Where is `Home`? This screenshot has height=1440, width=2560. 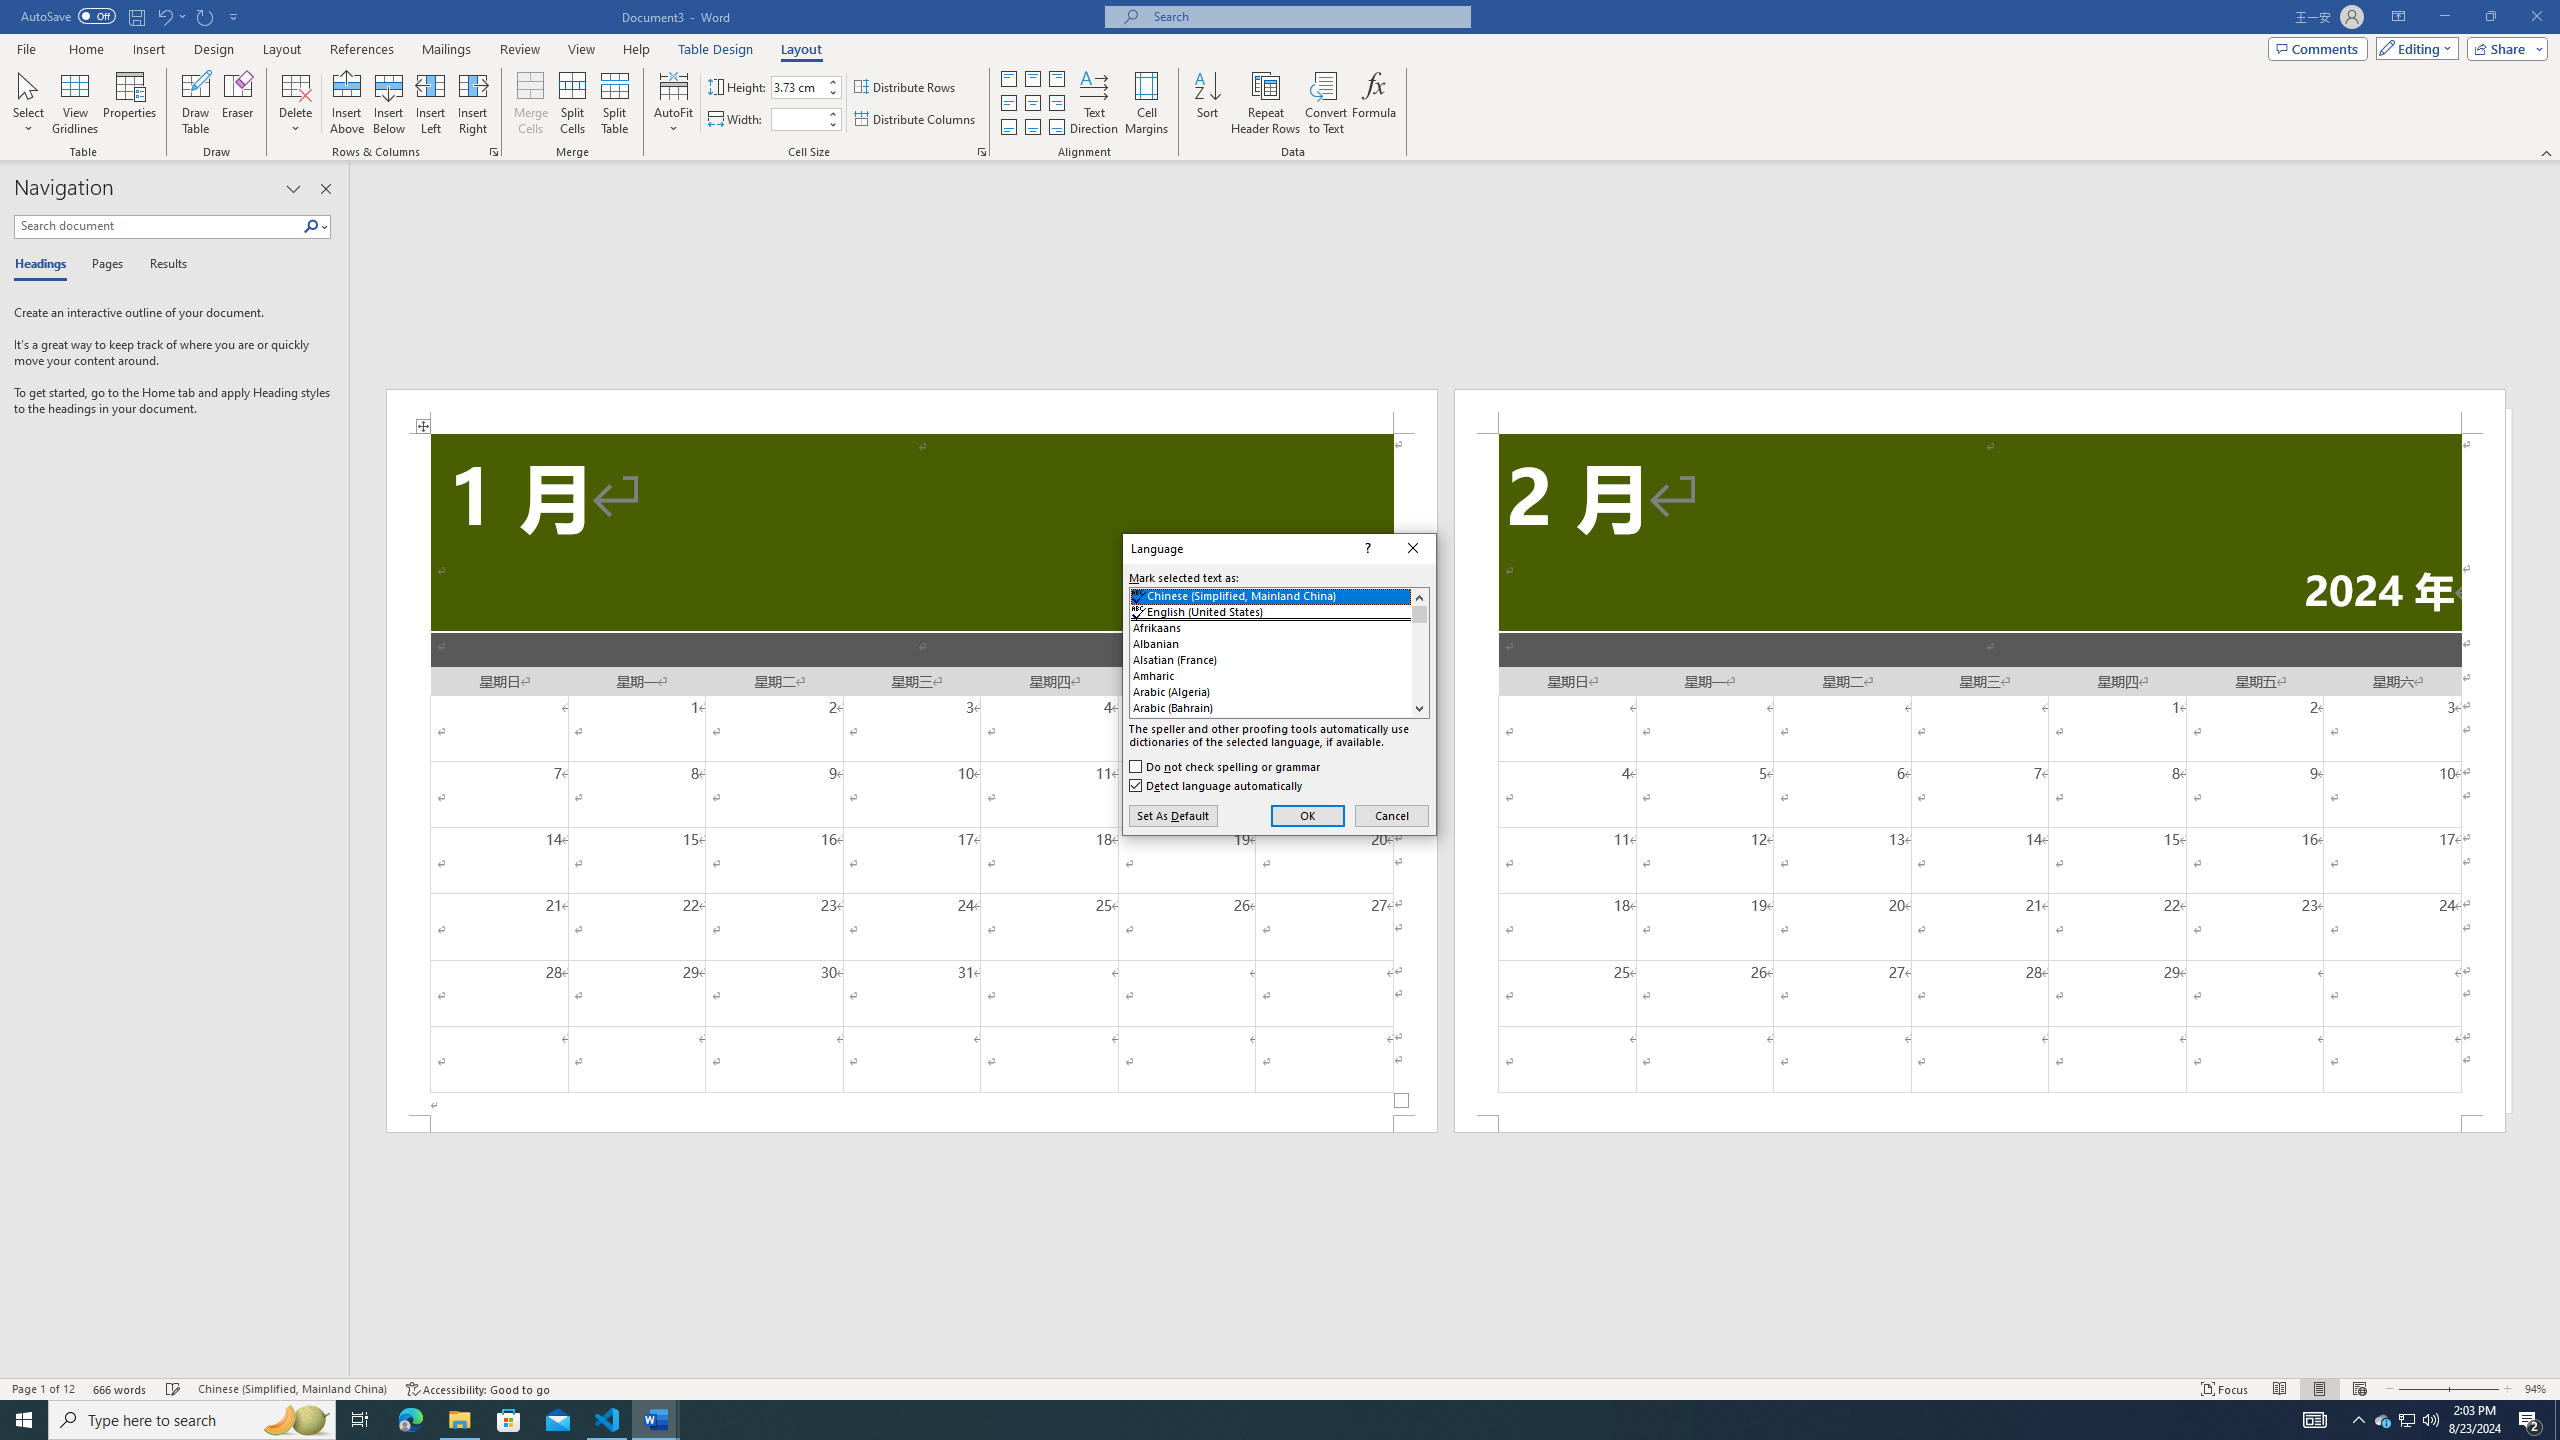 Home is located at coordinates (85, 49).